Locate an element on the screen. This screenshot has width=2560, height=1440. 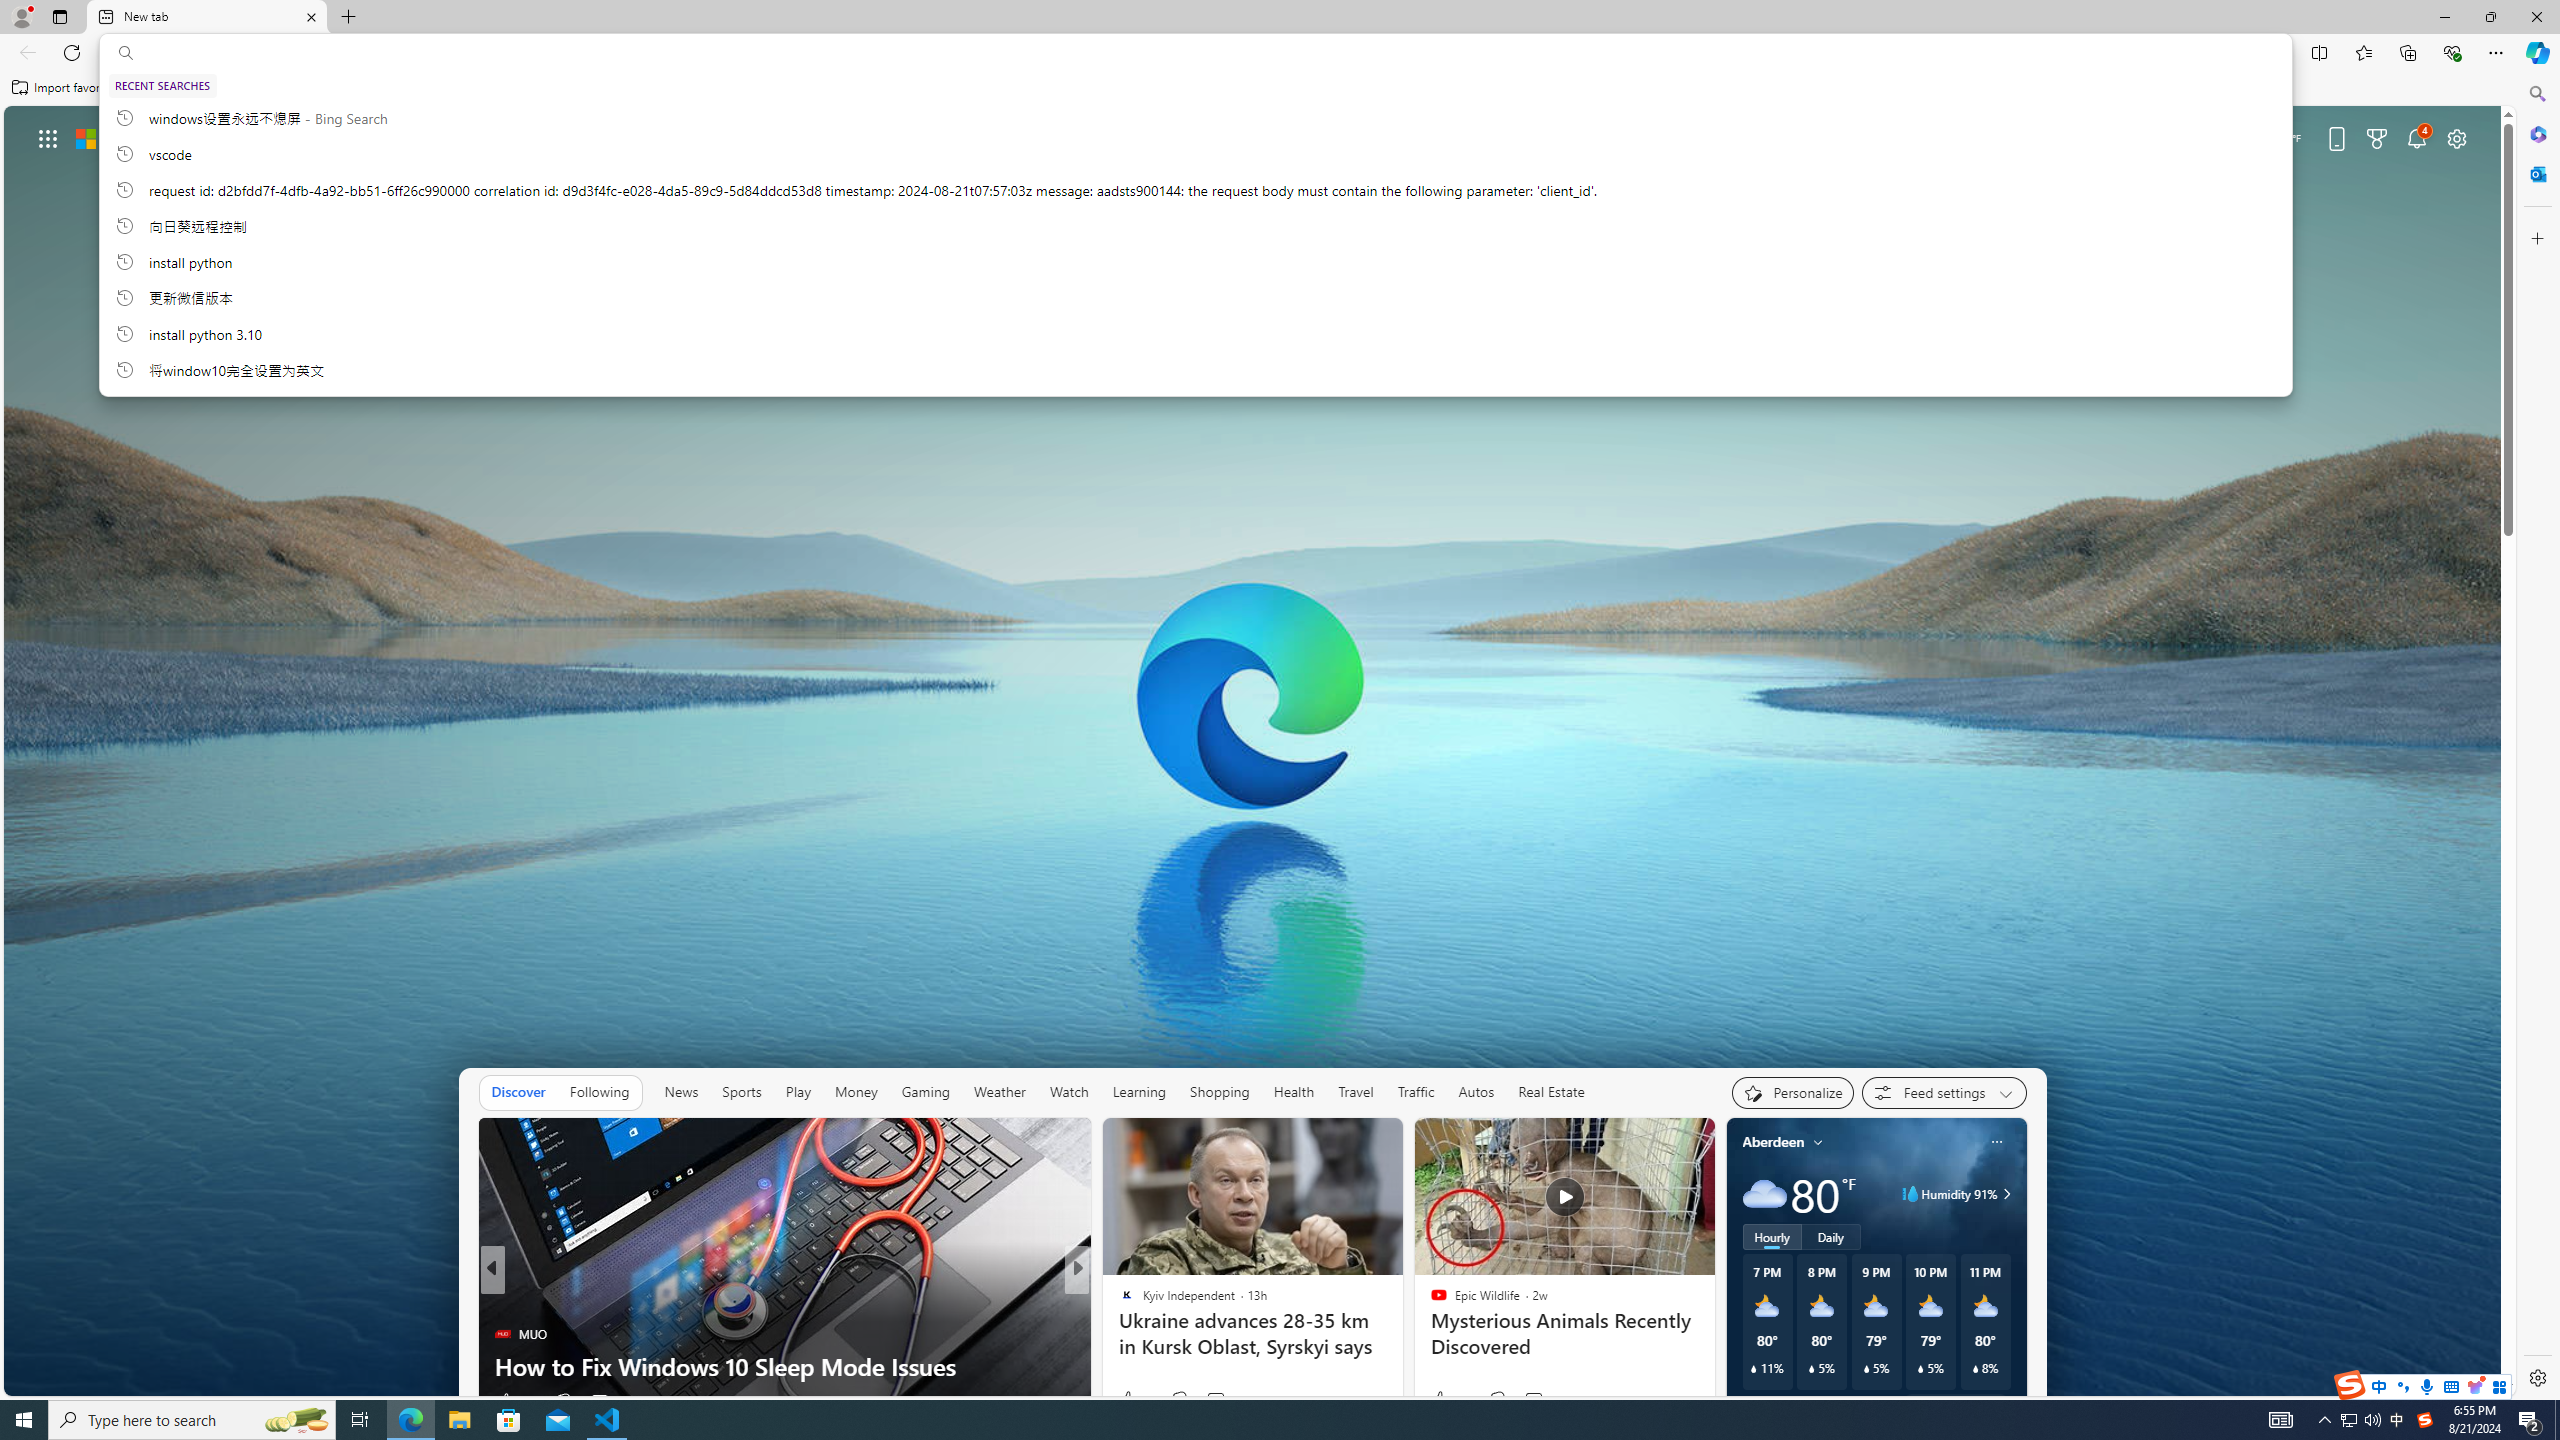
FOX News is located at coordinates (1118, 1302).